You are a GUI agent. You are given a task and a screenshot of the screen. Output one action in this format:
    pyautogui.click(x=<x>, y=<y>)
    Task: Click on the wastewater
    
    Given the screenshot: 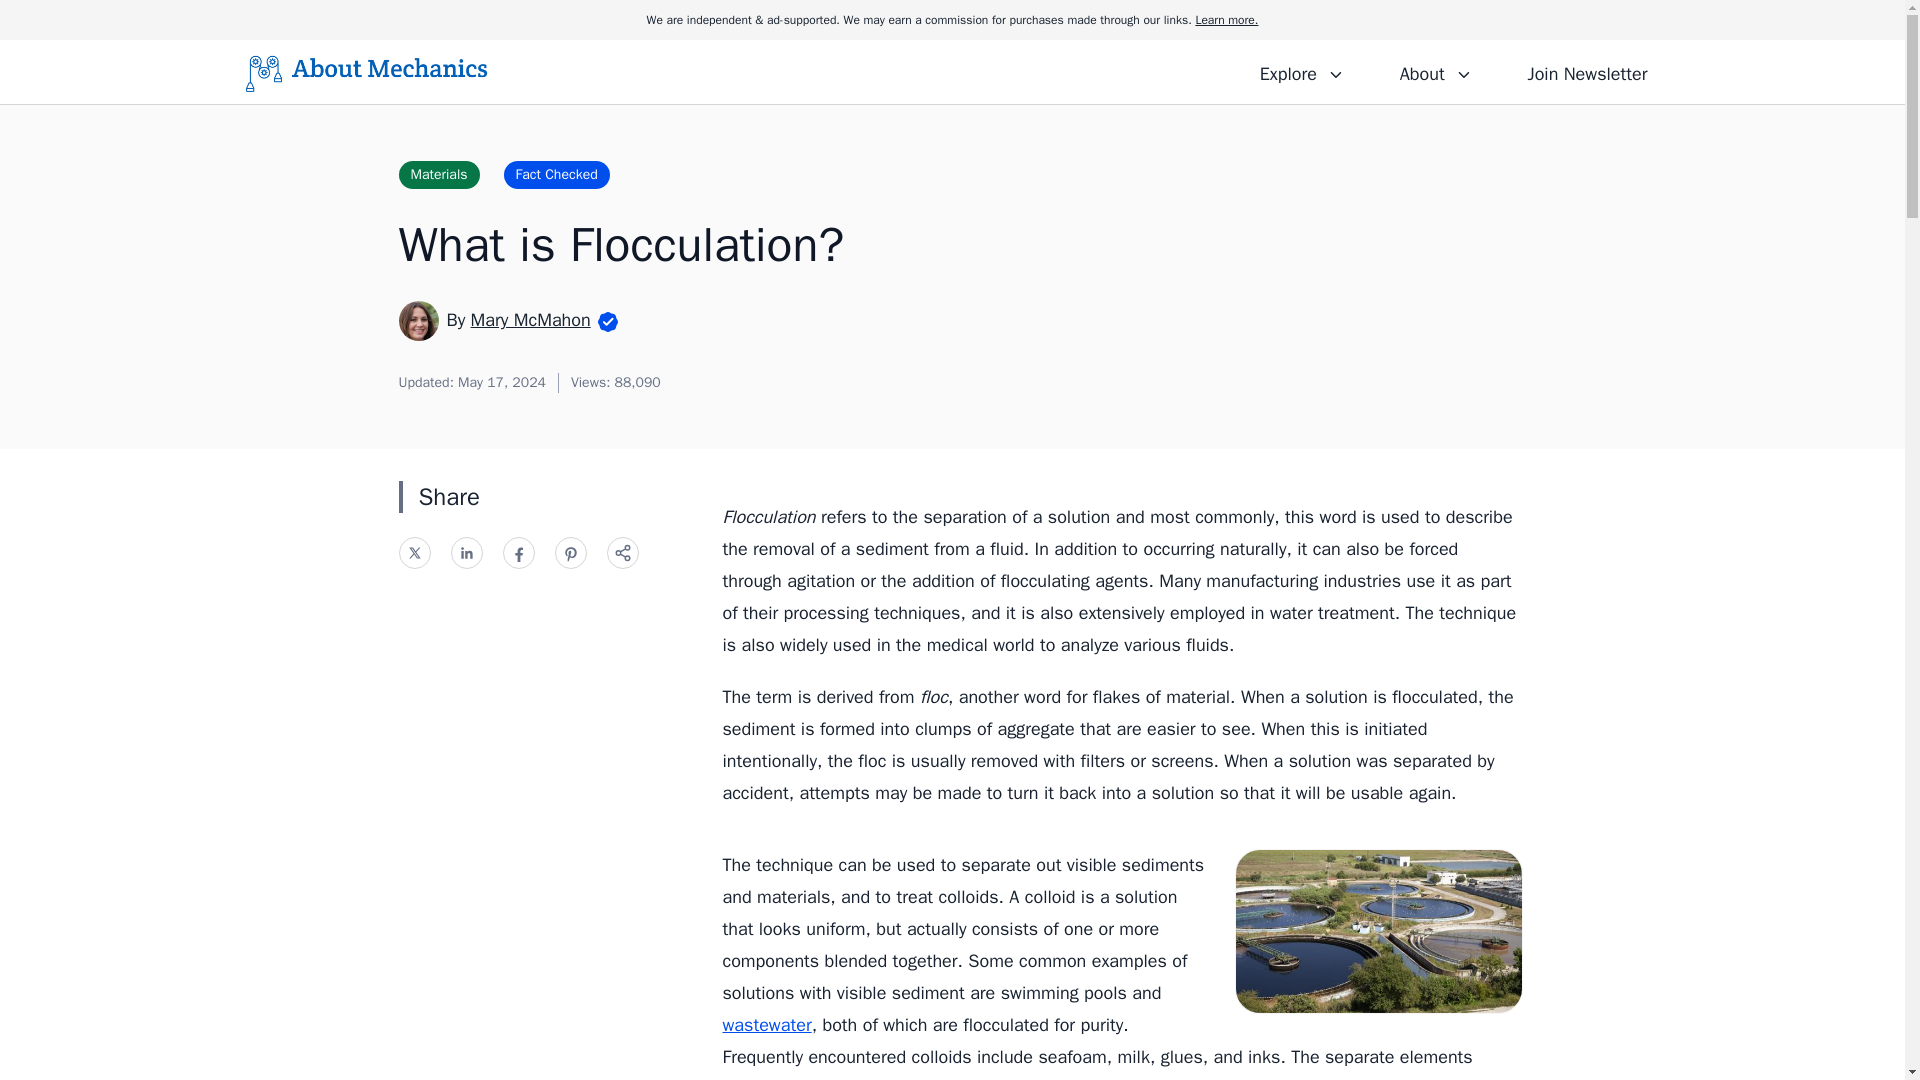 What is the action you would take?
    pyautogui.click(x=766, y=1024)
    